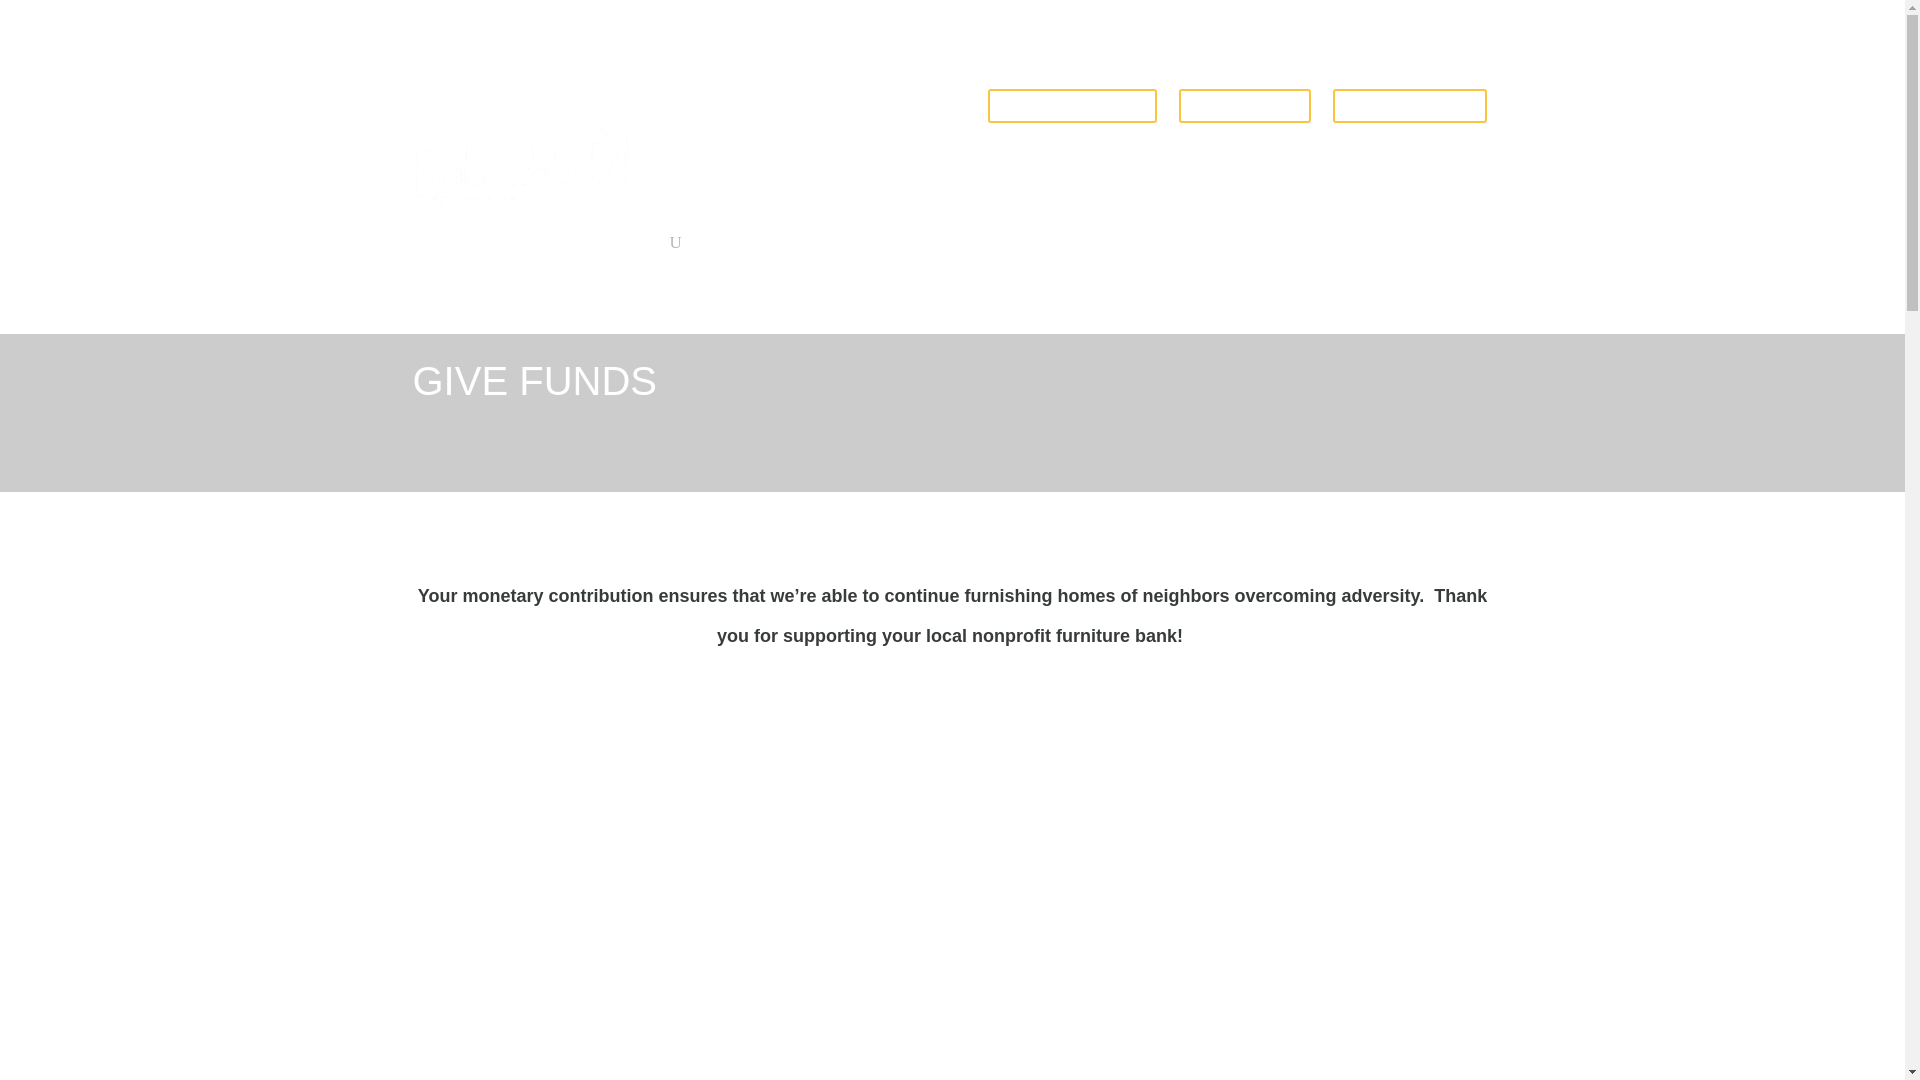  What do you see at coordinates (762, 118) in the screenshot?
I see `Services` at bounding box center [762, 118].